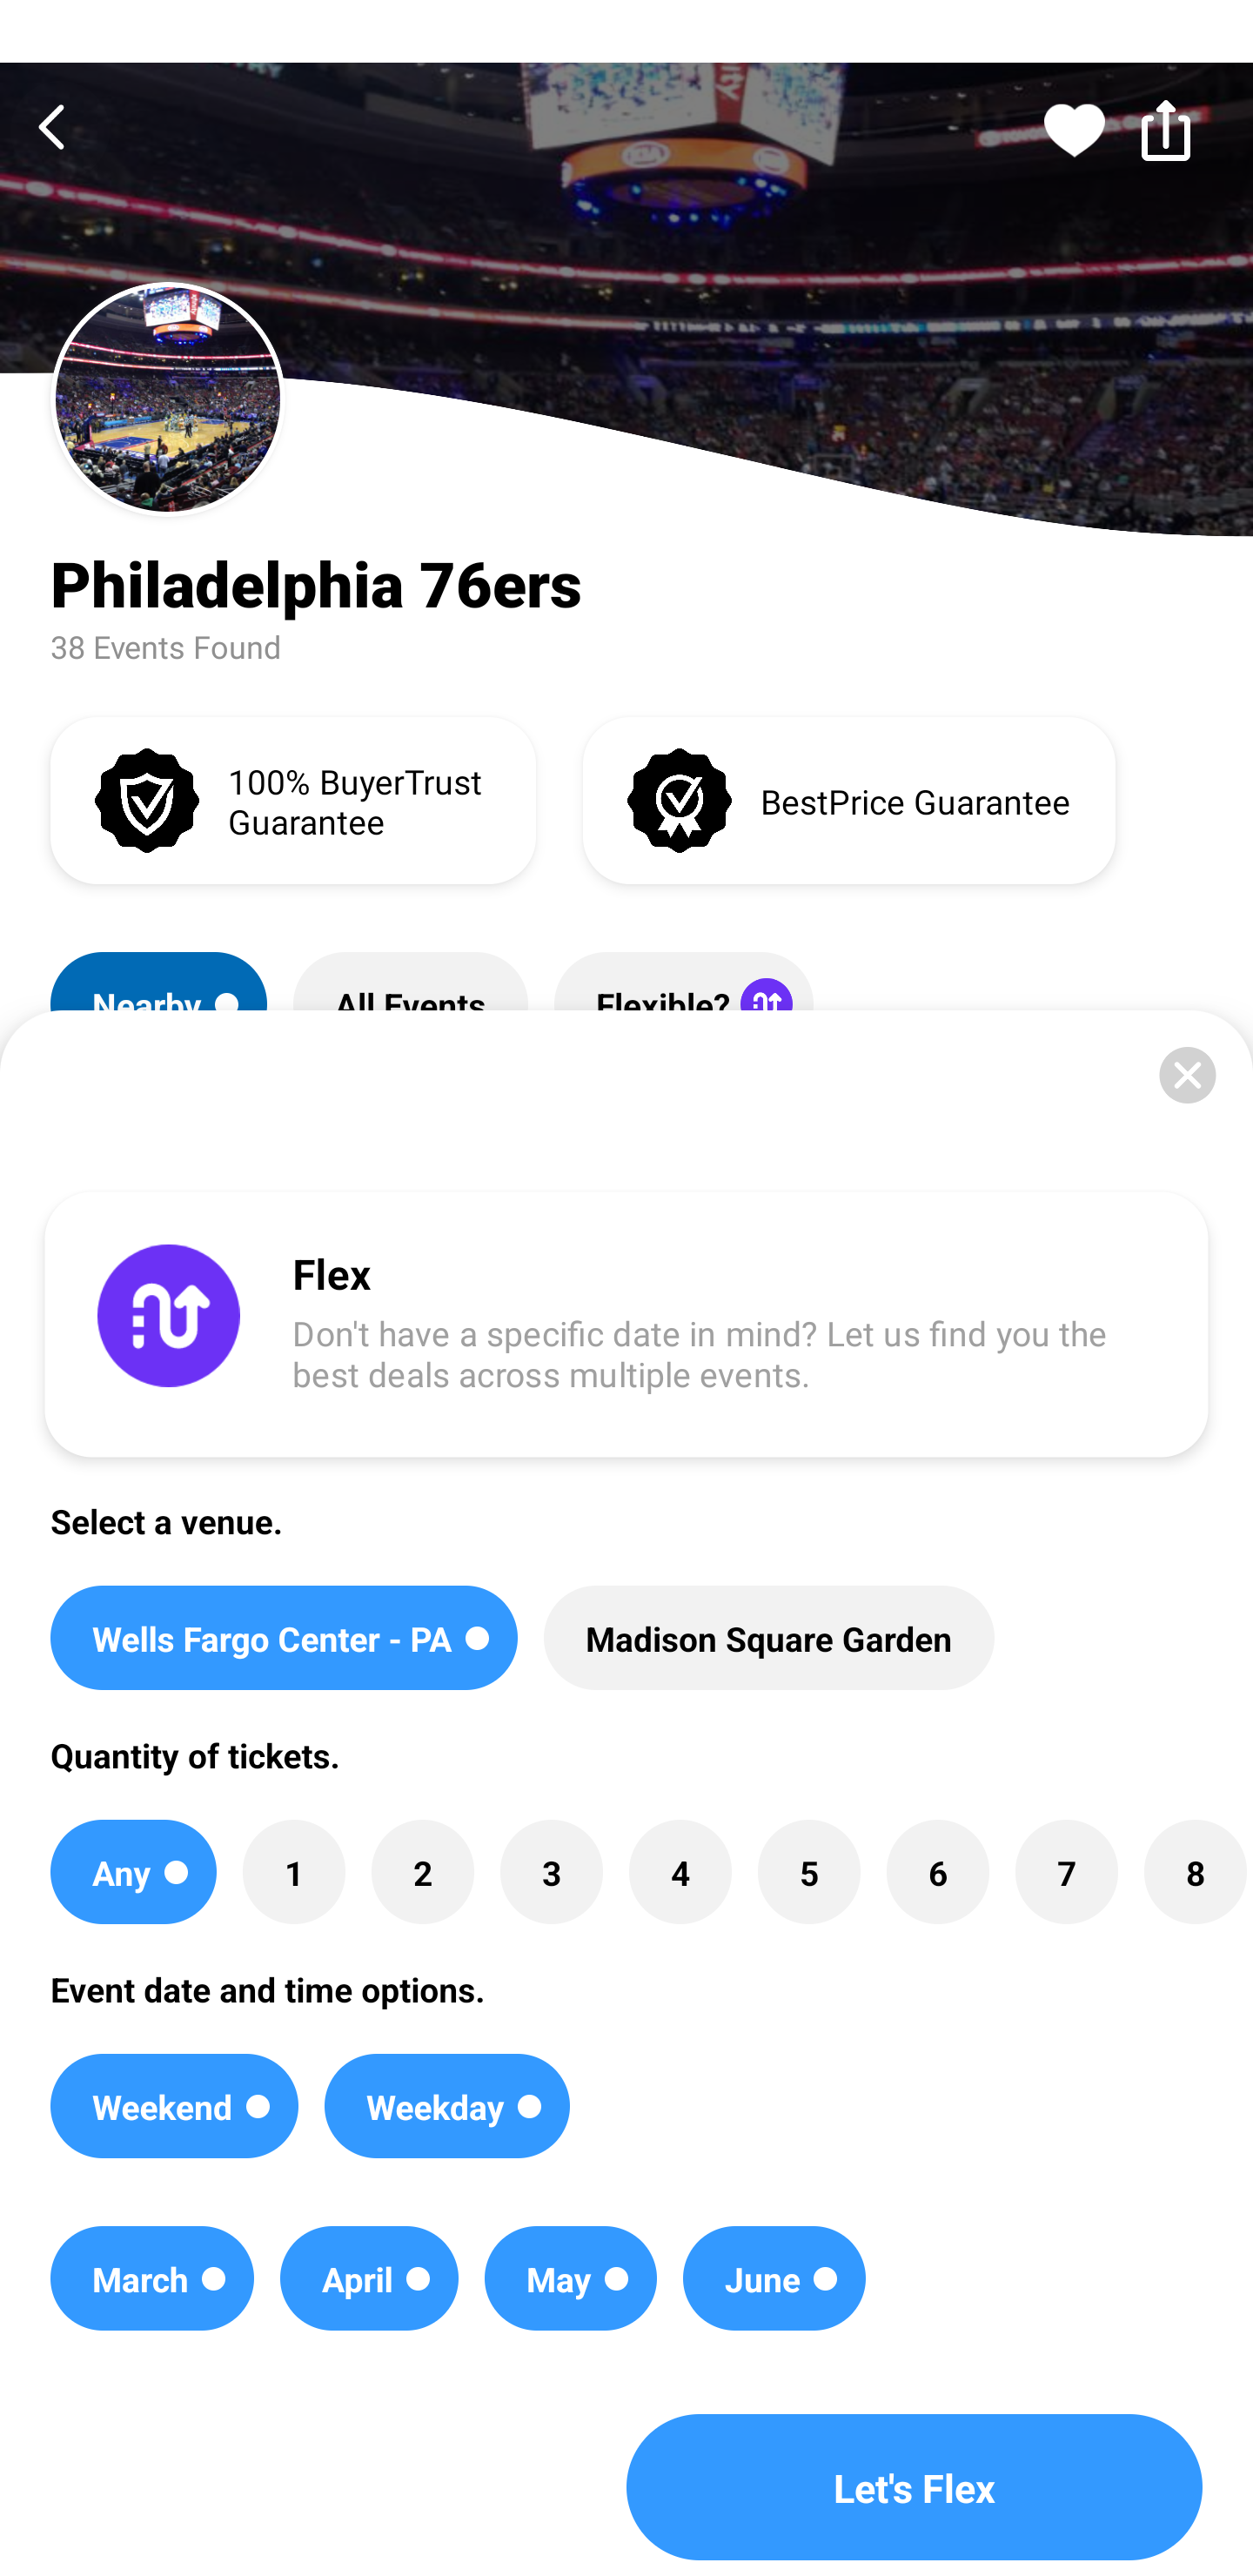 Image resolution: width=1253 pixels, height=2576 pixels. What do you see at coordinates (774, 2278) in the screenshot?
I see `June` at bounding box center [774, 2278].